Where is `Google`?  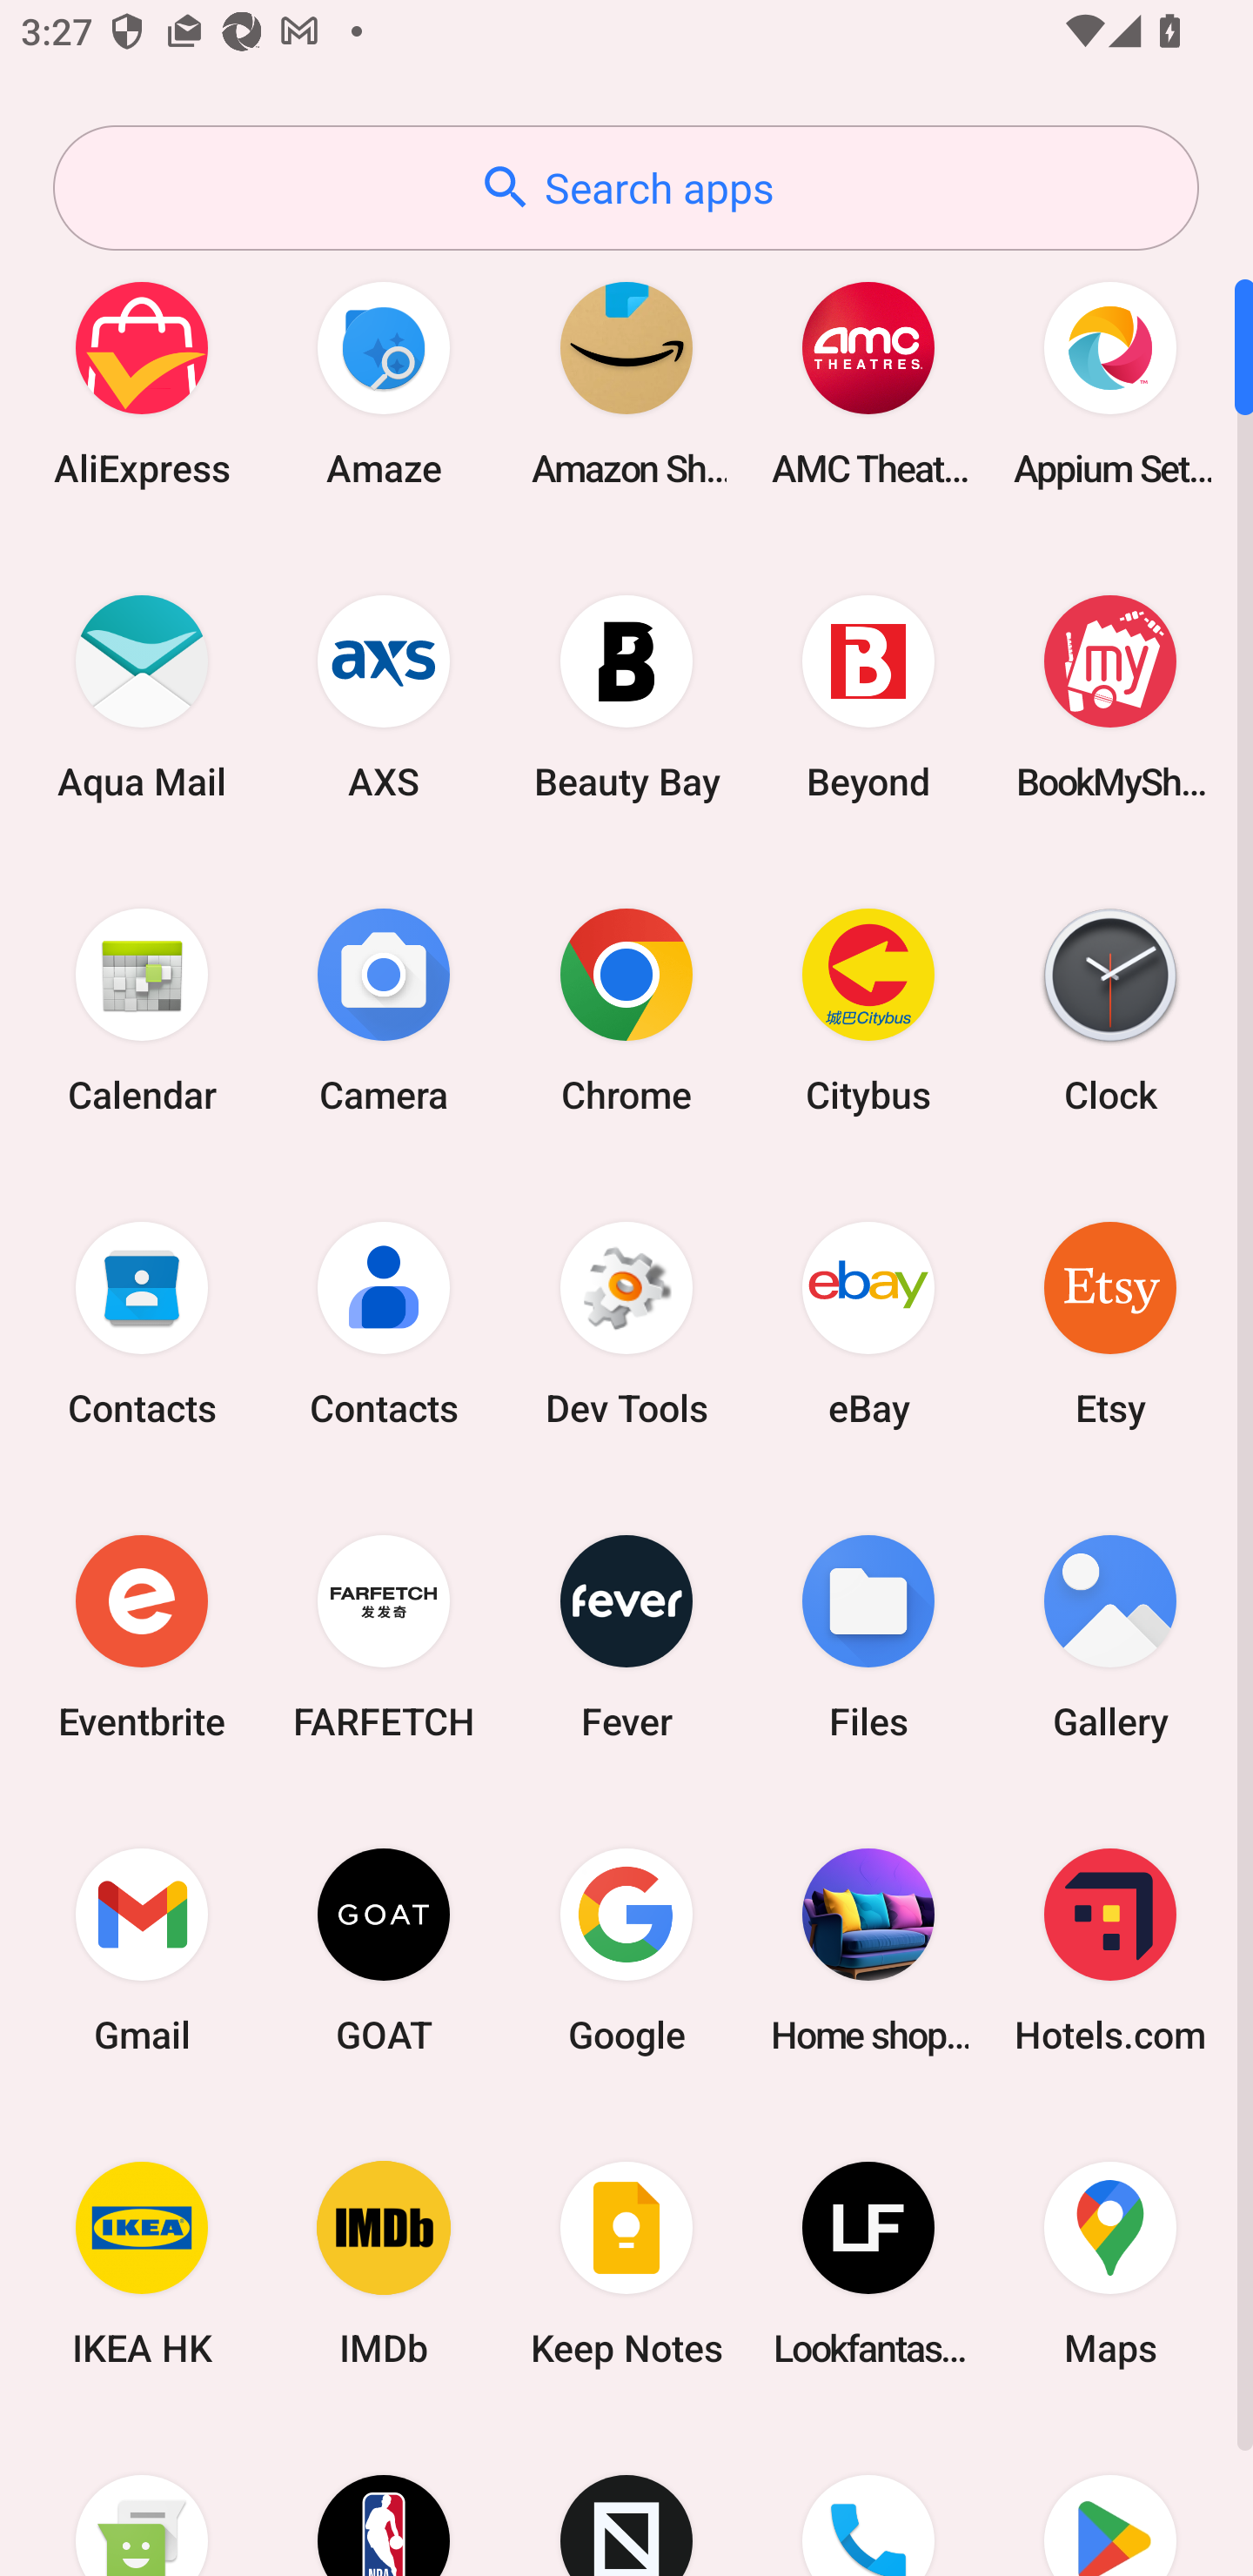
Google is located at coordinates (626, 1949).